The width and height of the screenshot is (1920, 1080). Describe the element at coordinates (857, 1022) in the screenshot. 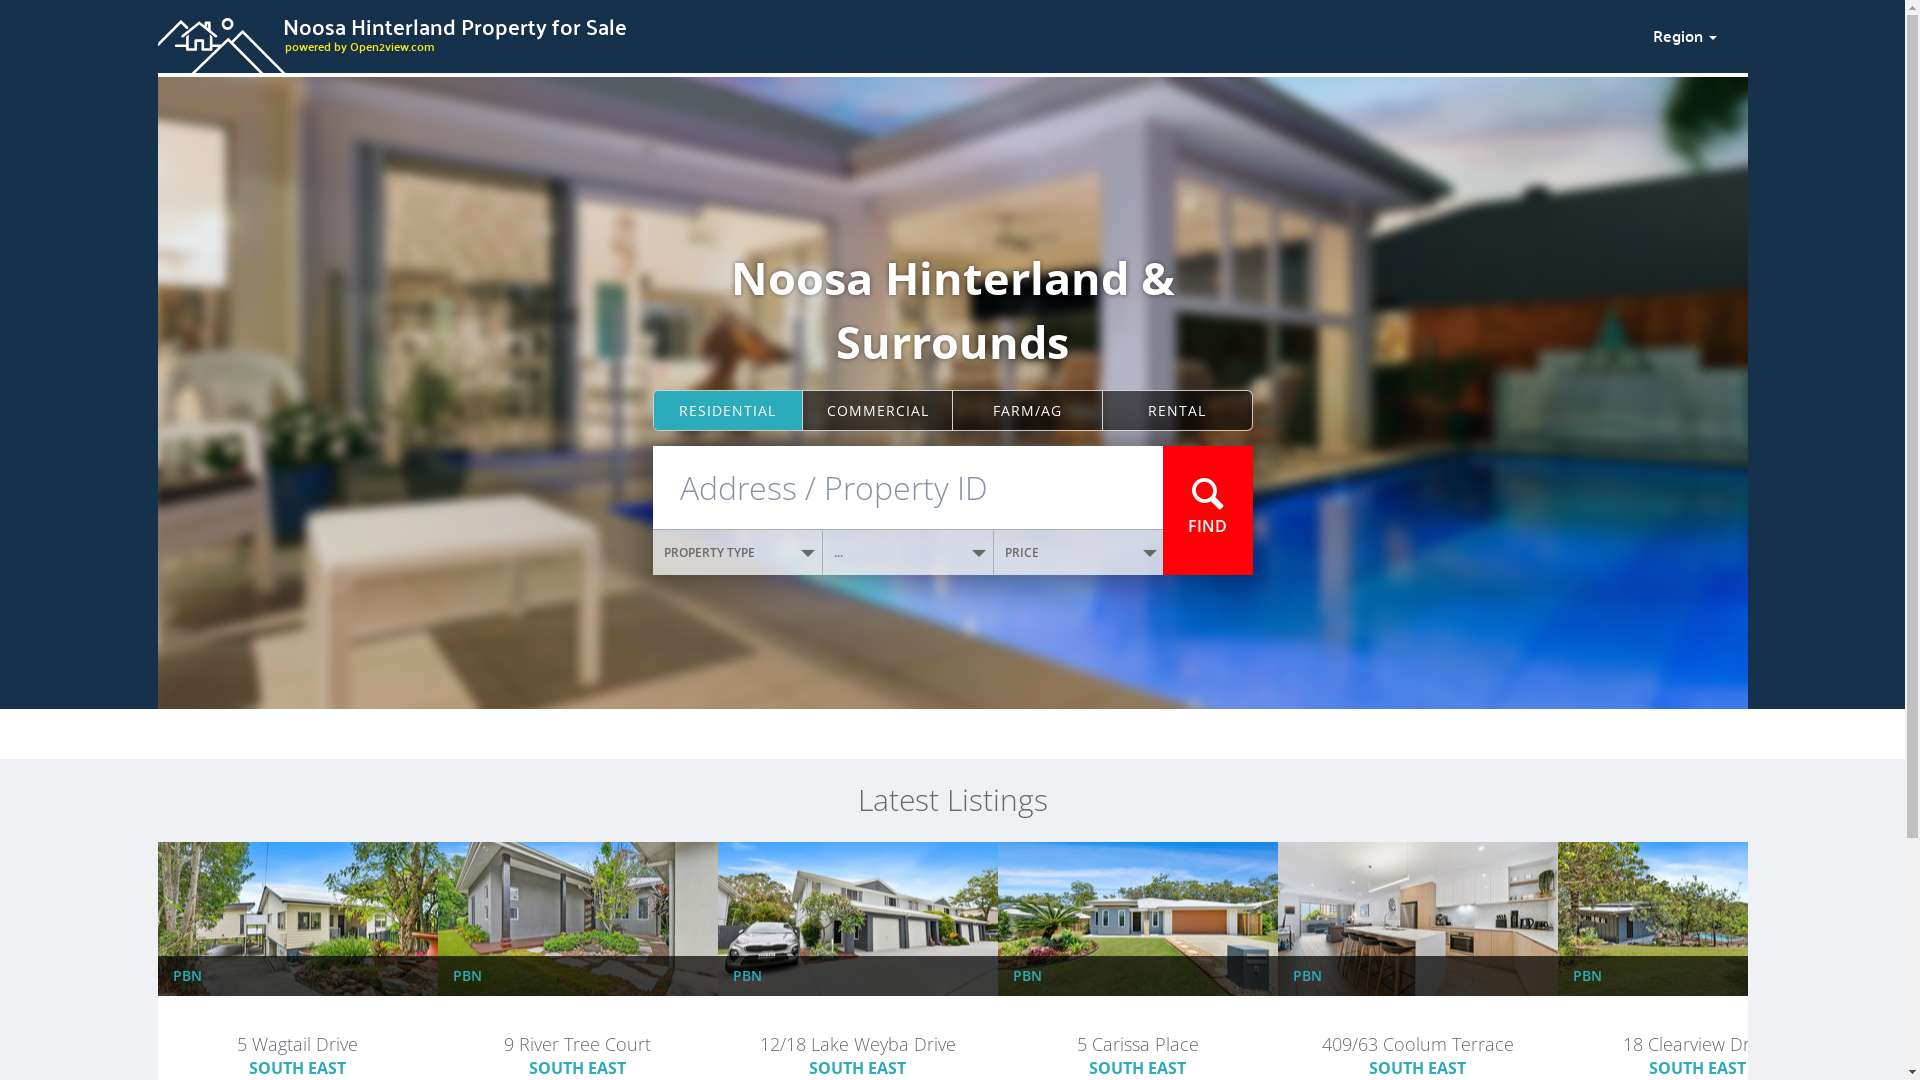

I see `Property #853329` at that location.